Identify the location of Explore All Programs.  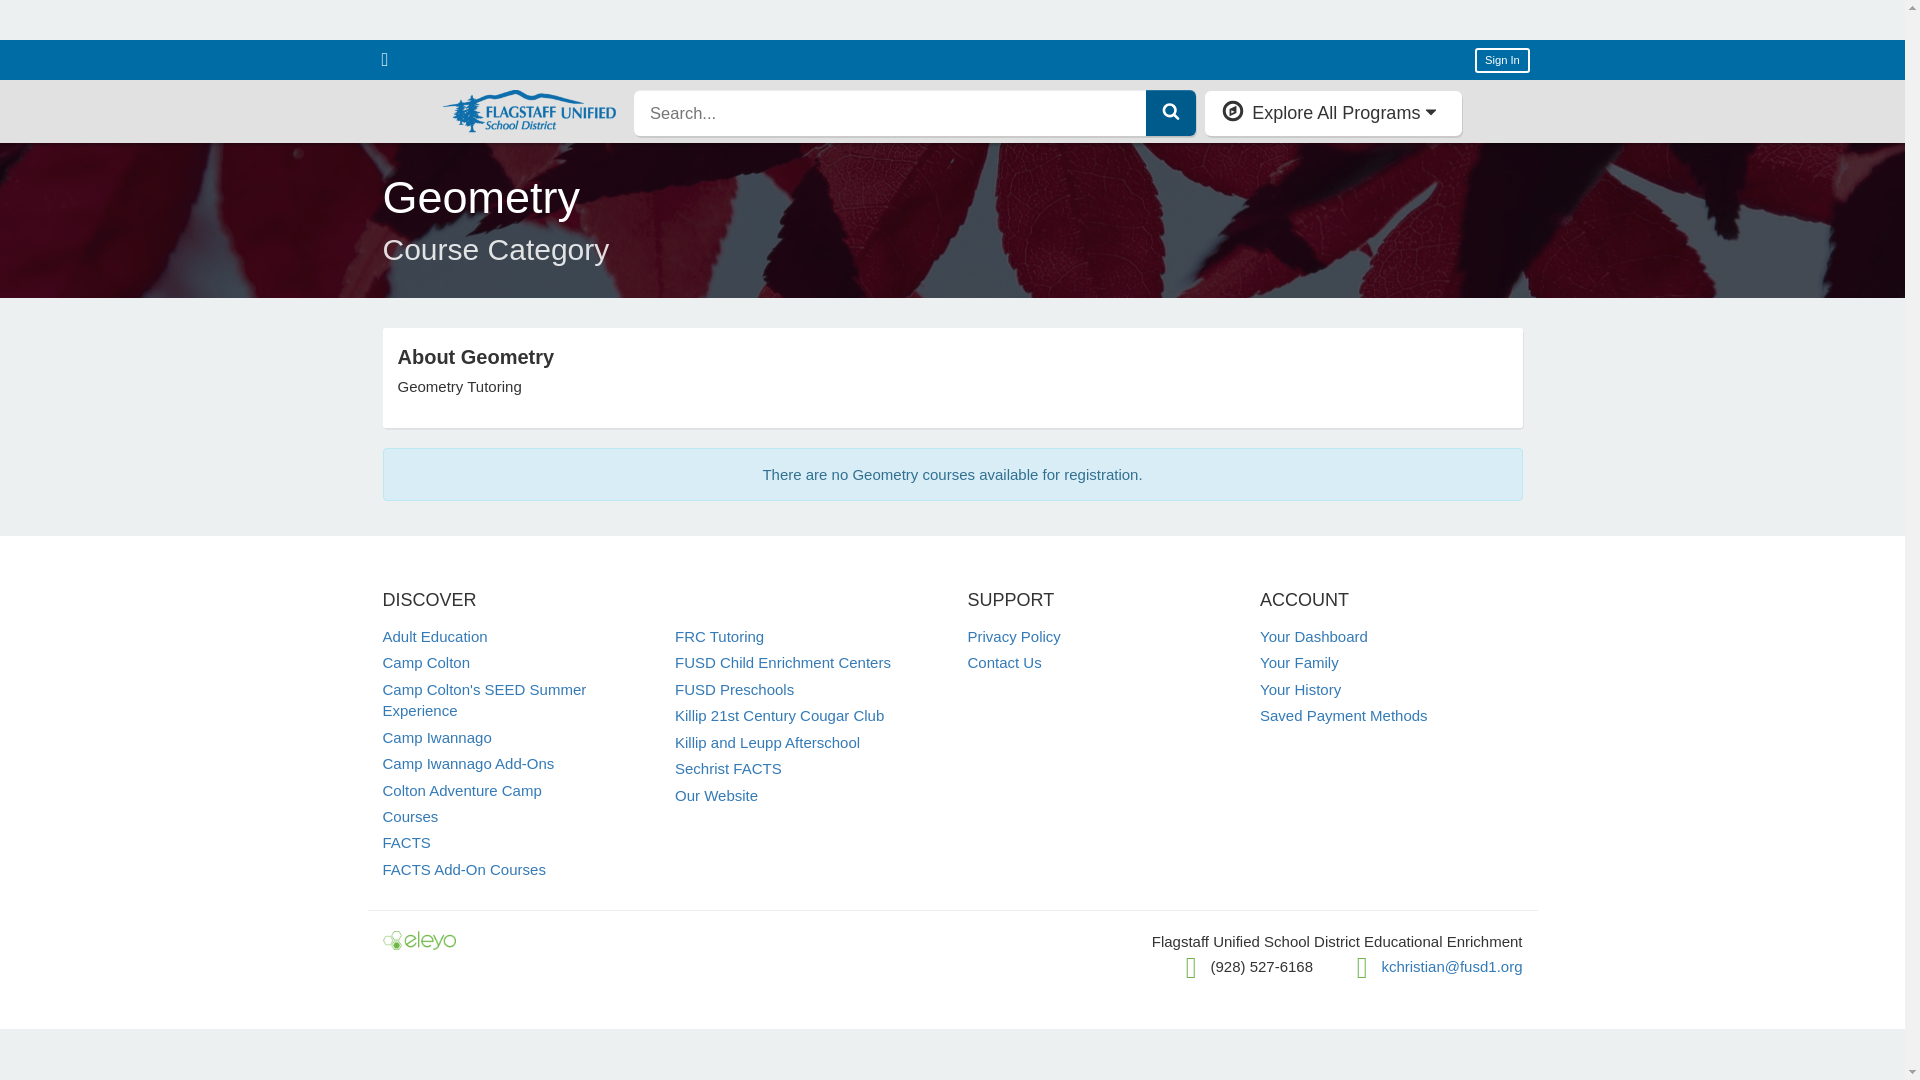
(1333, 112).